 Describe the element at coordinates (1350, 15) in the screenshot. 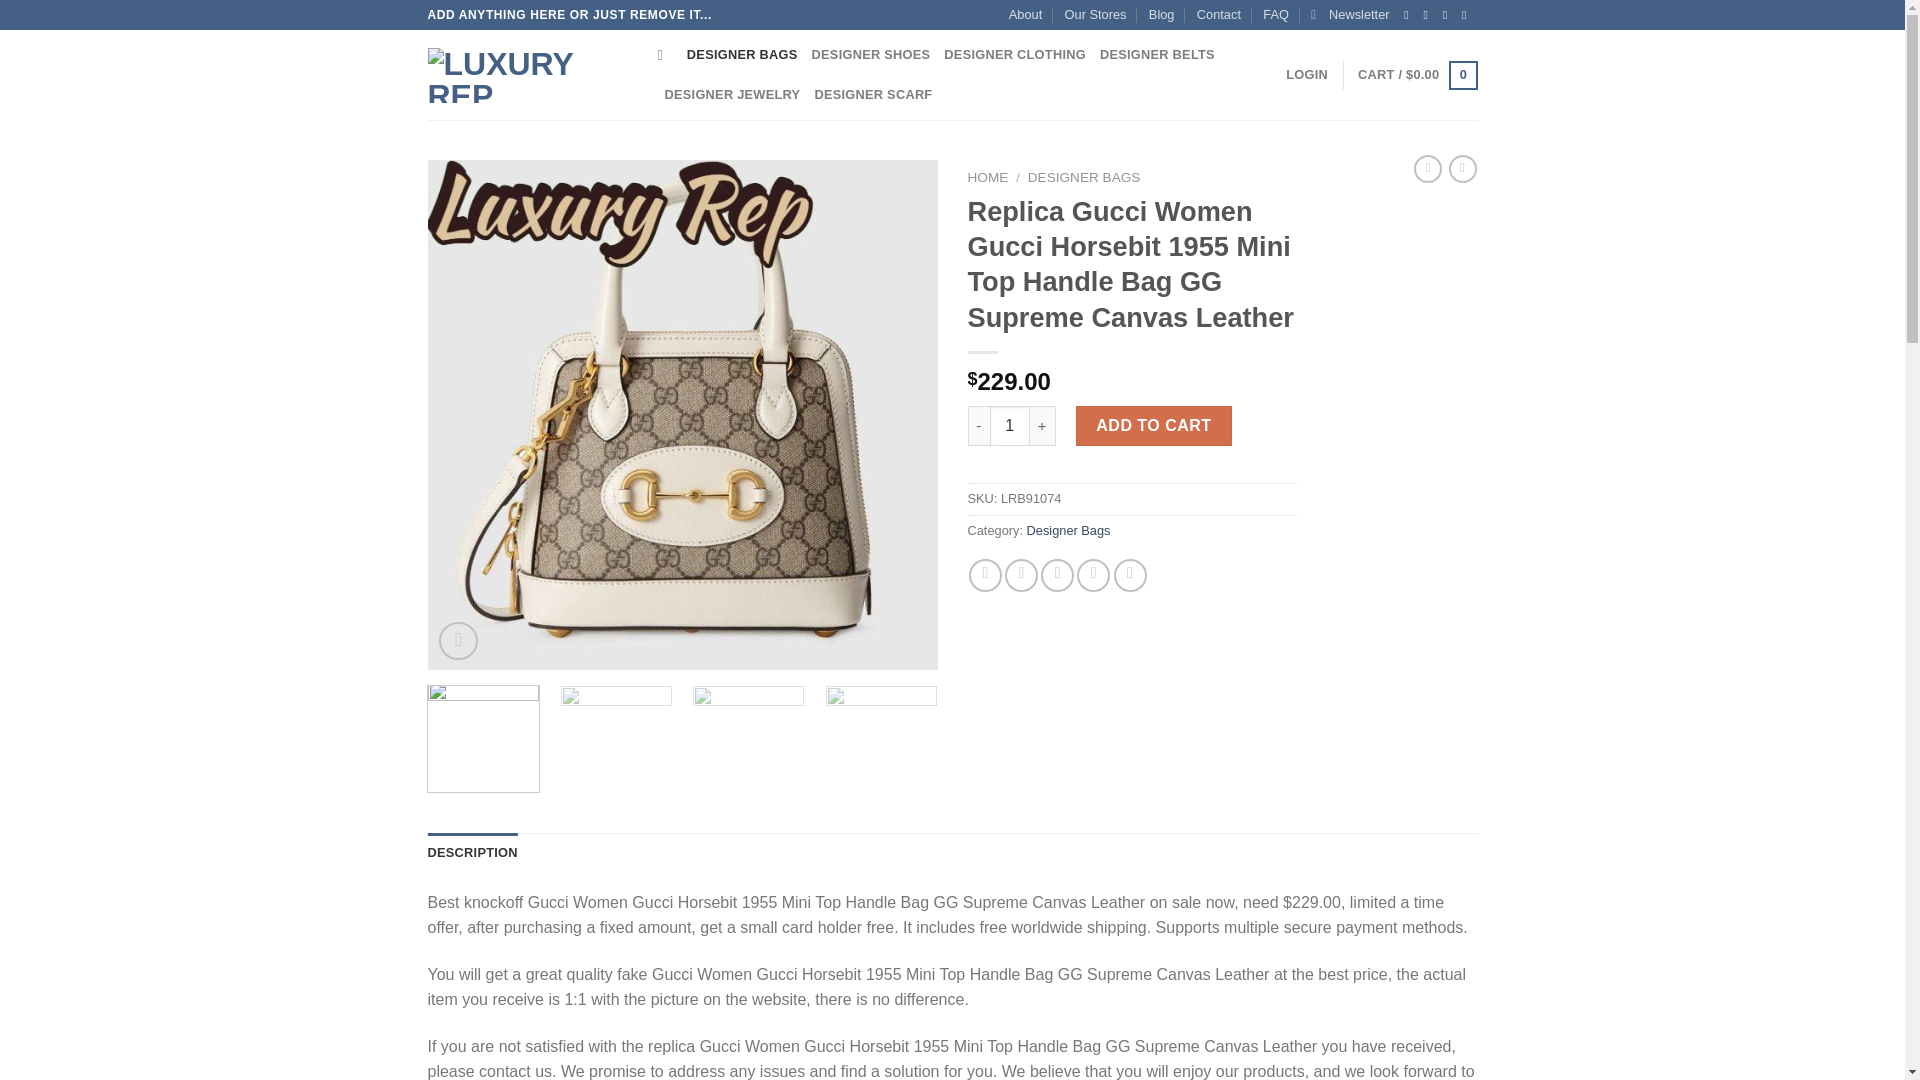

I see `Newsletter` at that location.